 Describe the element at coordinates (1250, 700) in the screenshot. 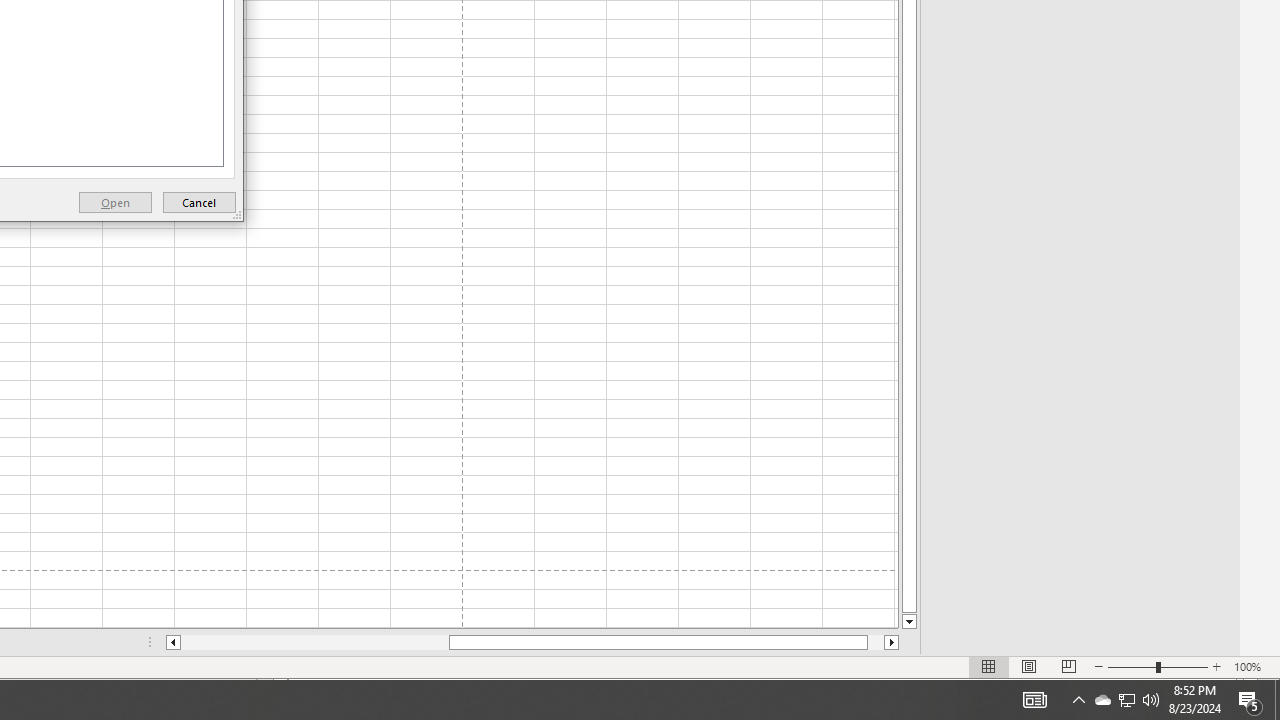

I see `Zoom Out` at that location.